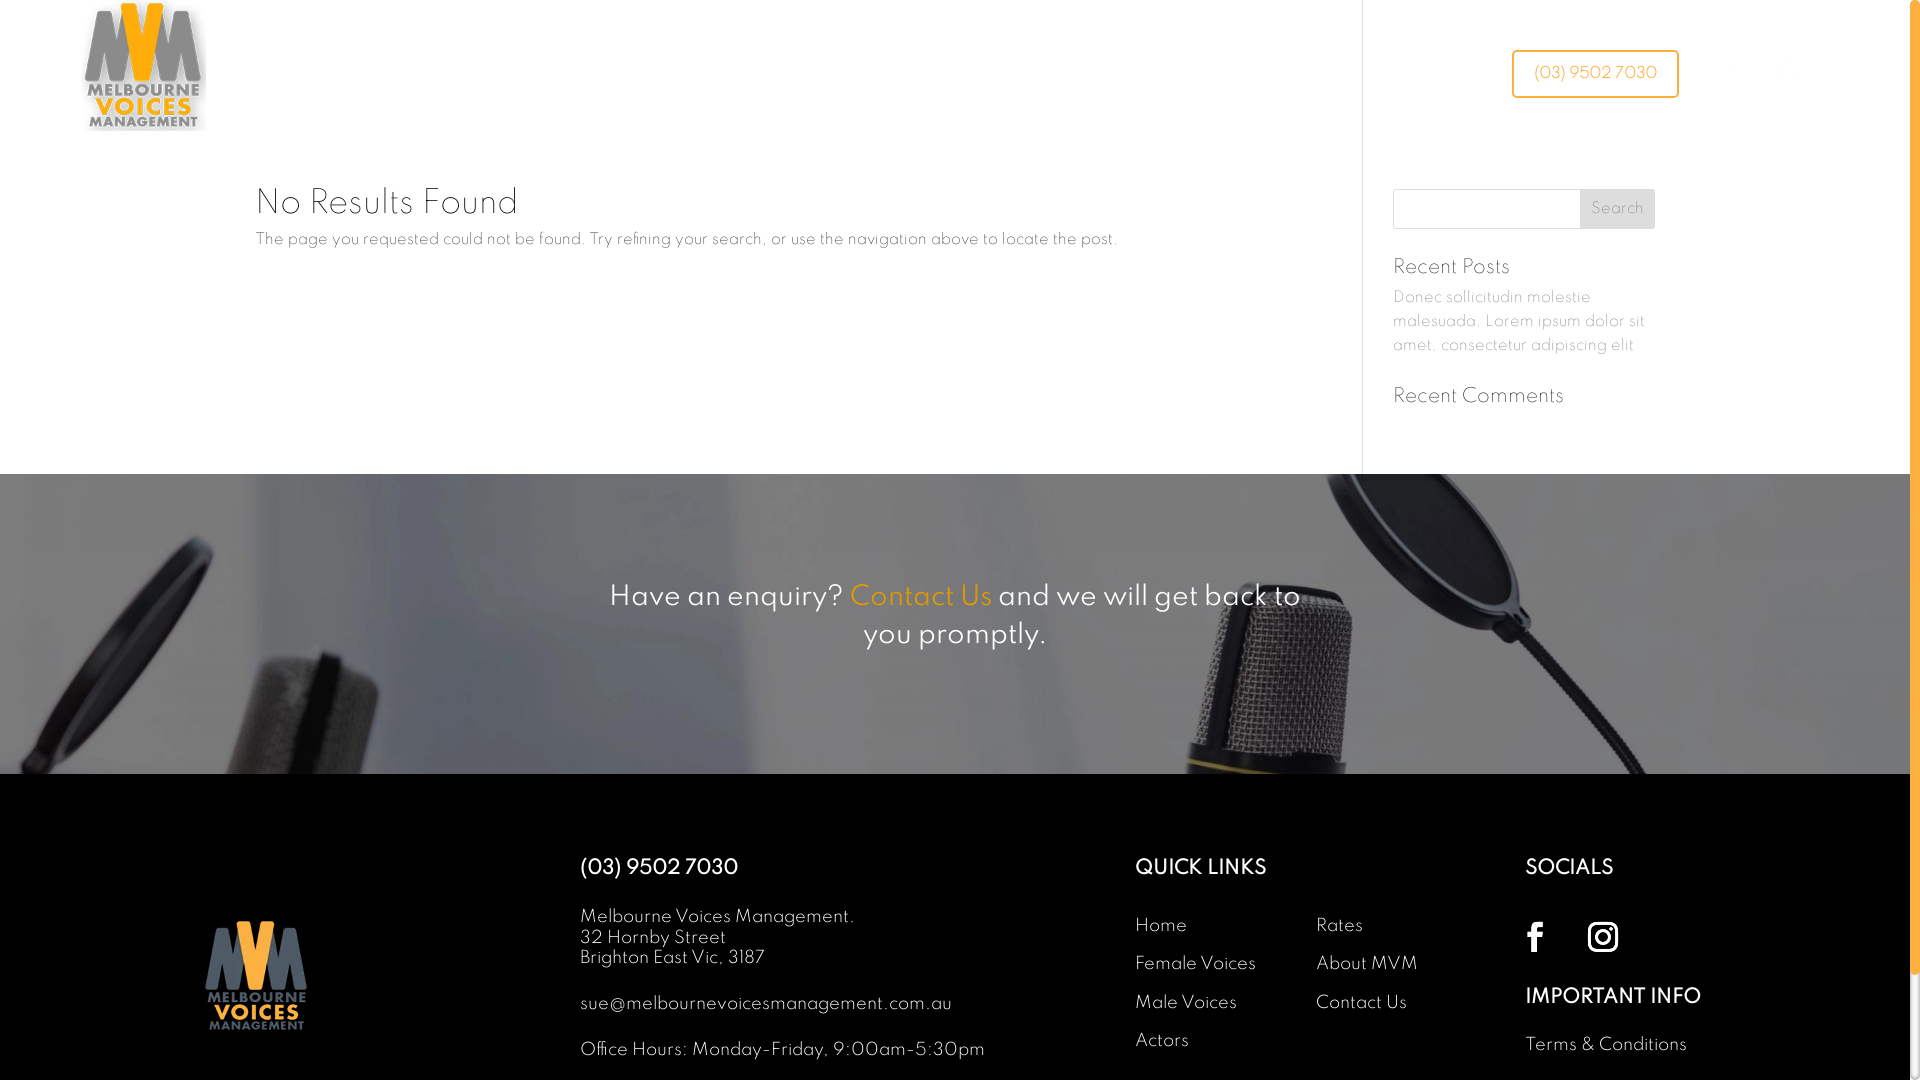 The width and height of the screenshot is (1920, 1080). Describe the element at coordinates (1603, 937) in the screenshot. I see `Follow on Instagram` at that location.